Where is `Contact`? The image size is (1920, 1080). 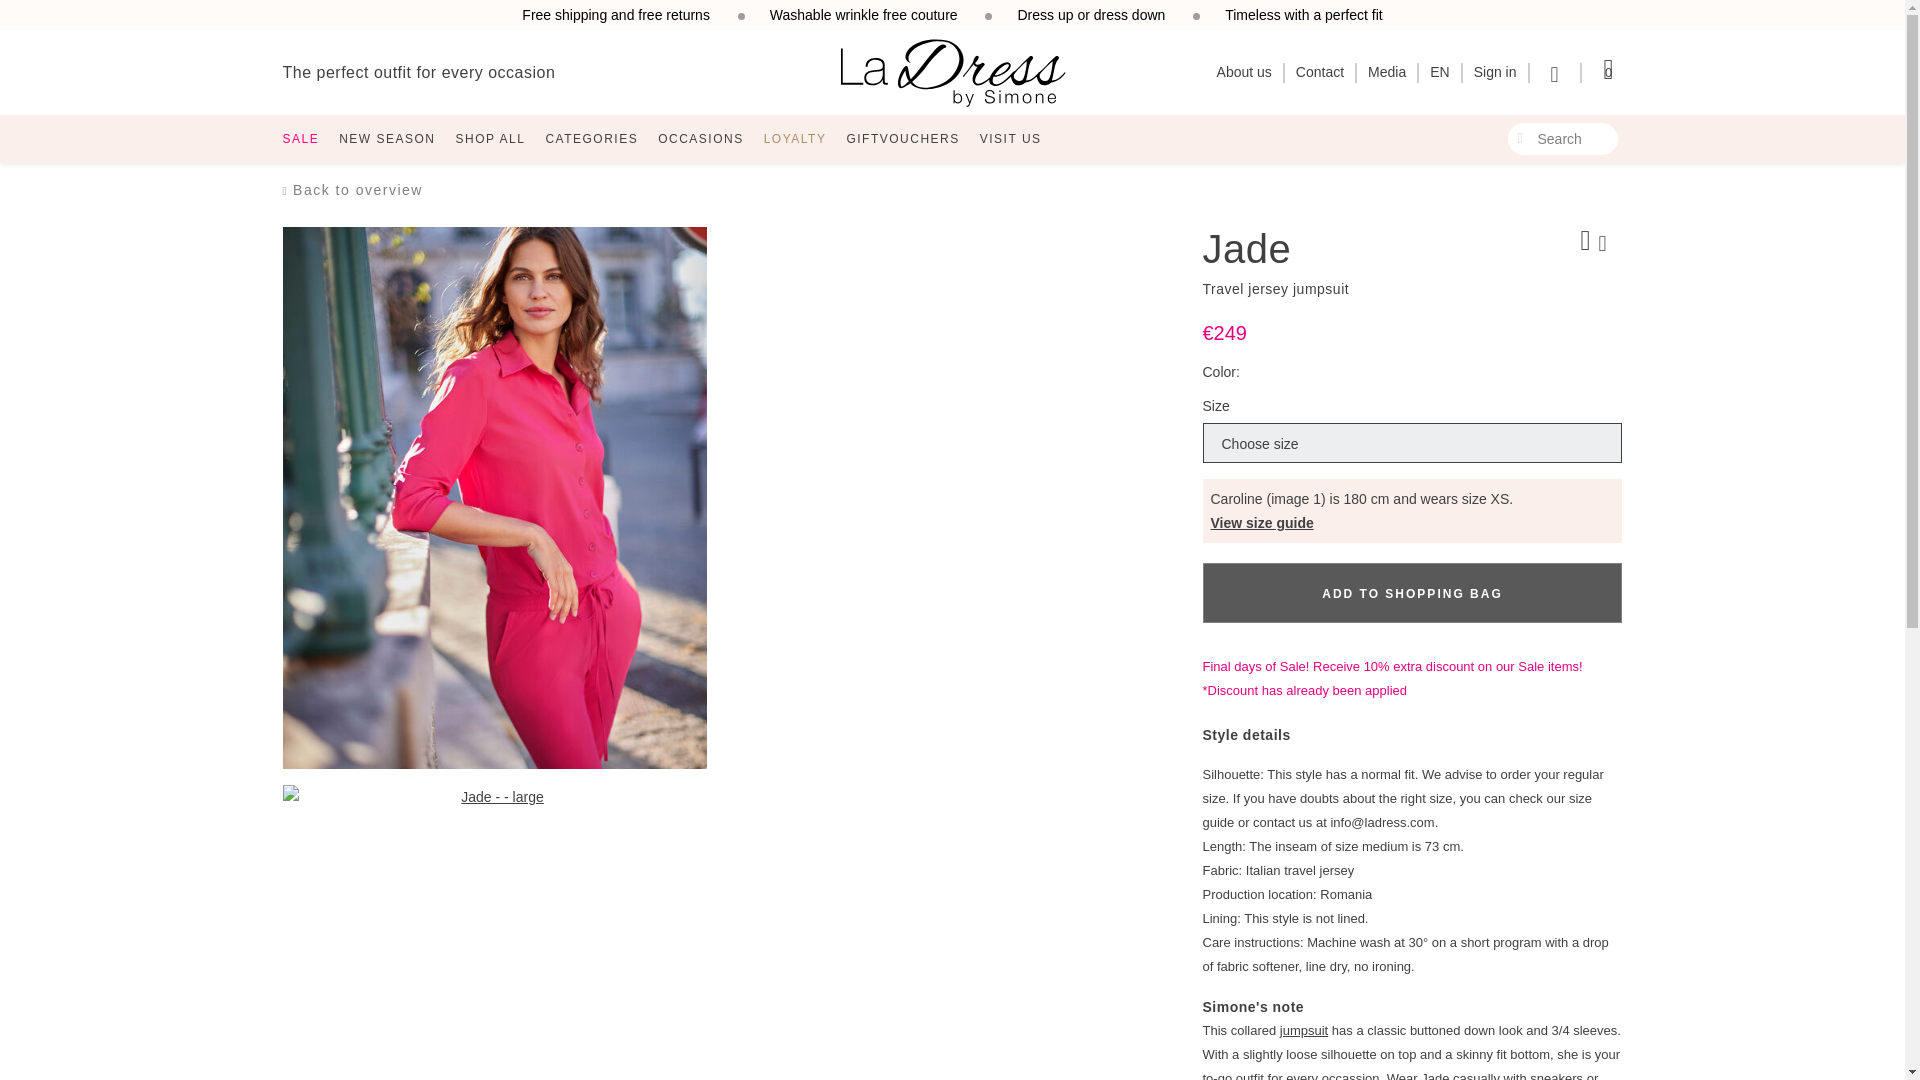 Contact is located at coordinates (1320, 71).